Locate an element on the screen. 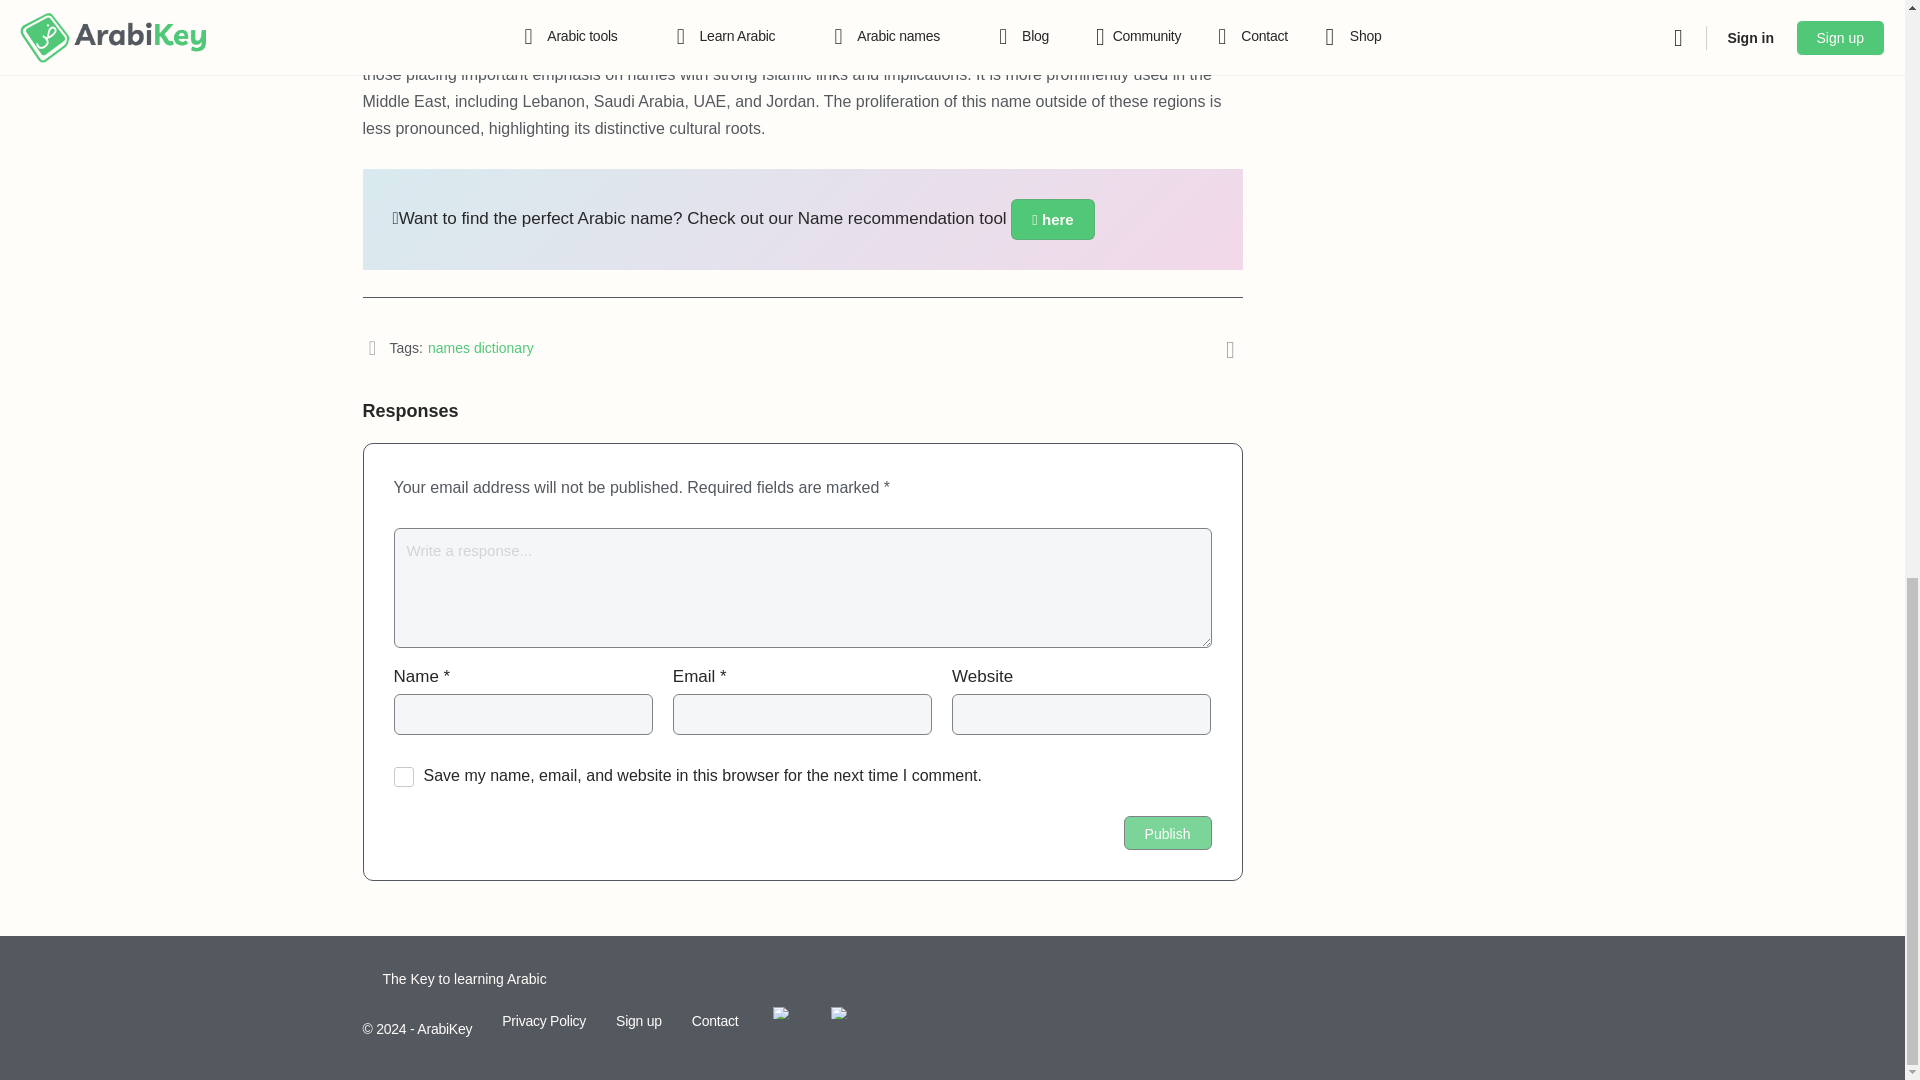 The width and height of the screenshot is (1920, 1080). English is located at coordinates (840, 1012).